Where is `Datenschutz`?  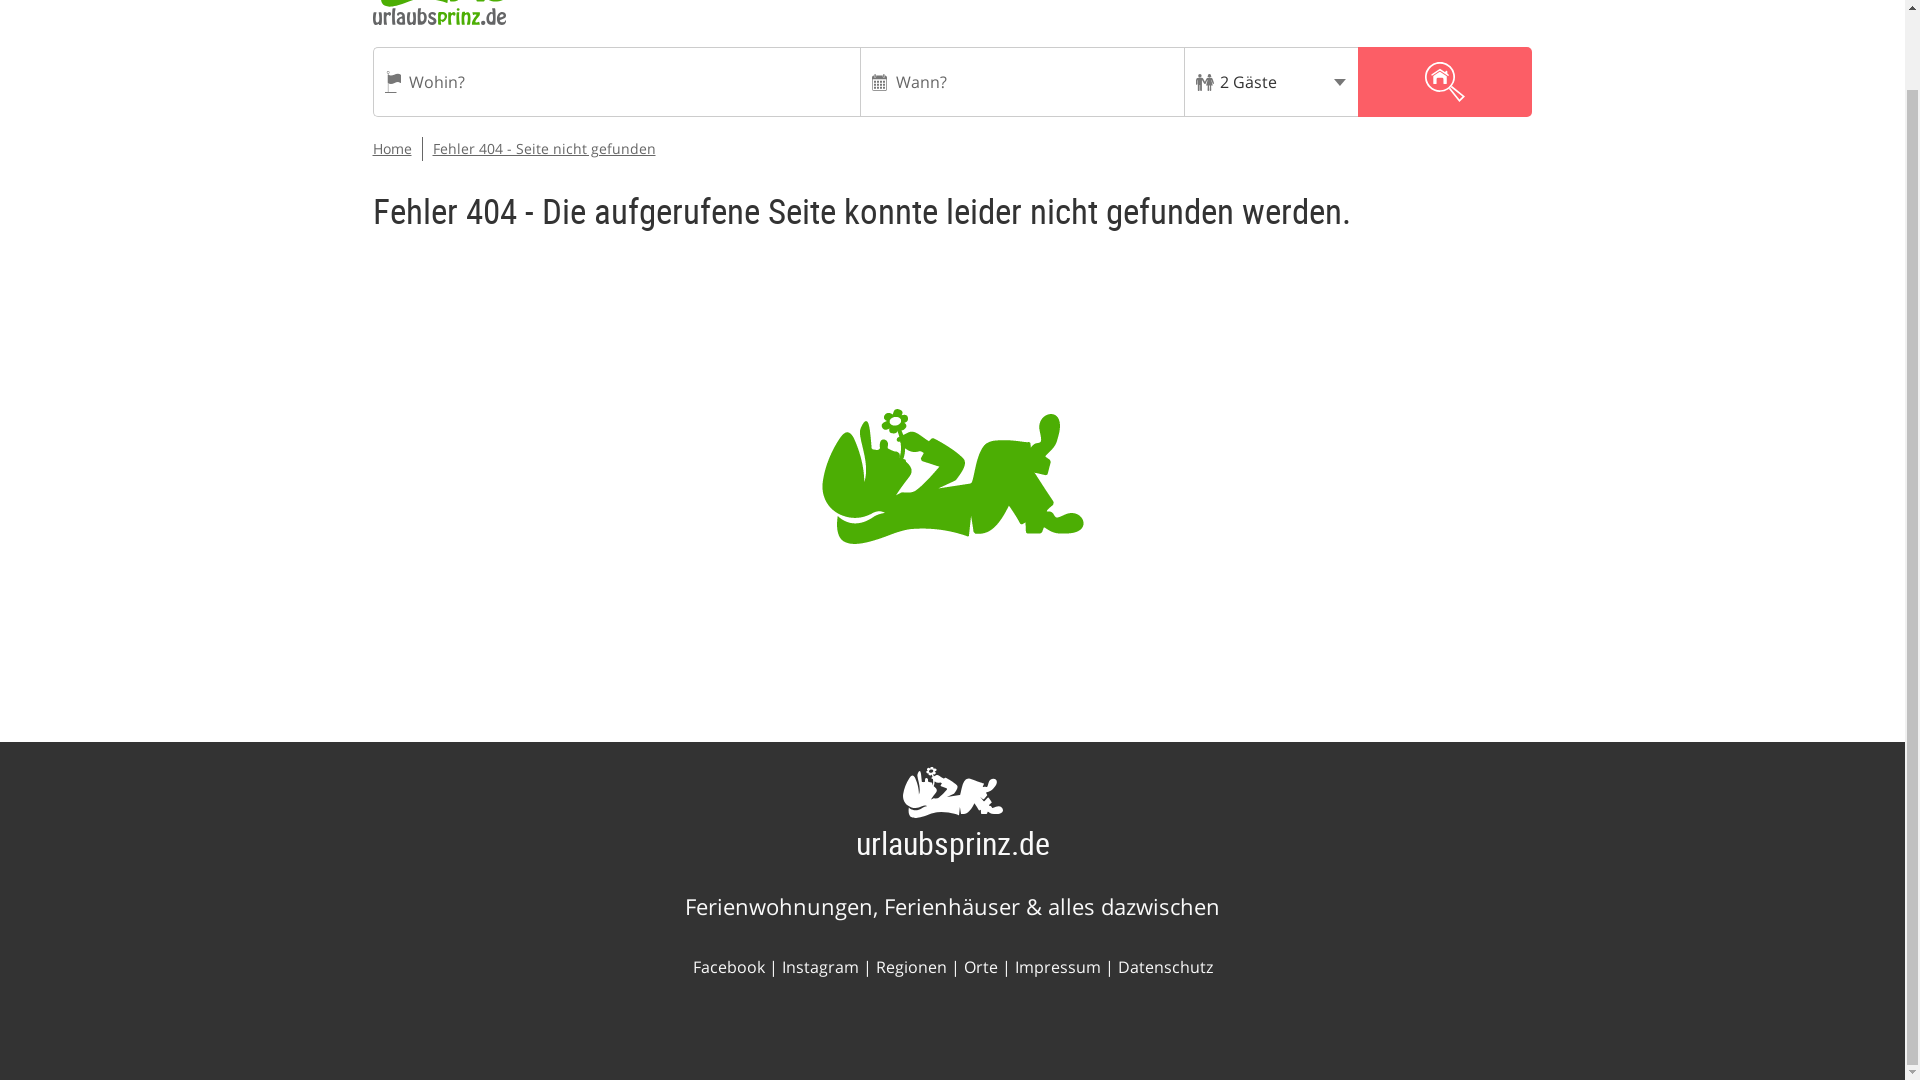
Datenschutz is located at coordinates (1165, 966).